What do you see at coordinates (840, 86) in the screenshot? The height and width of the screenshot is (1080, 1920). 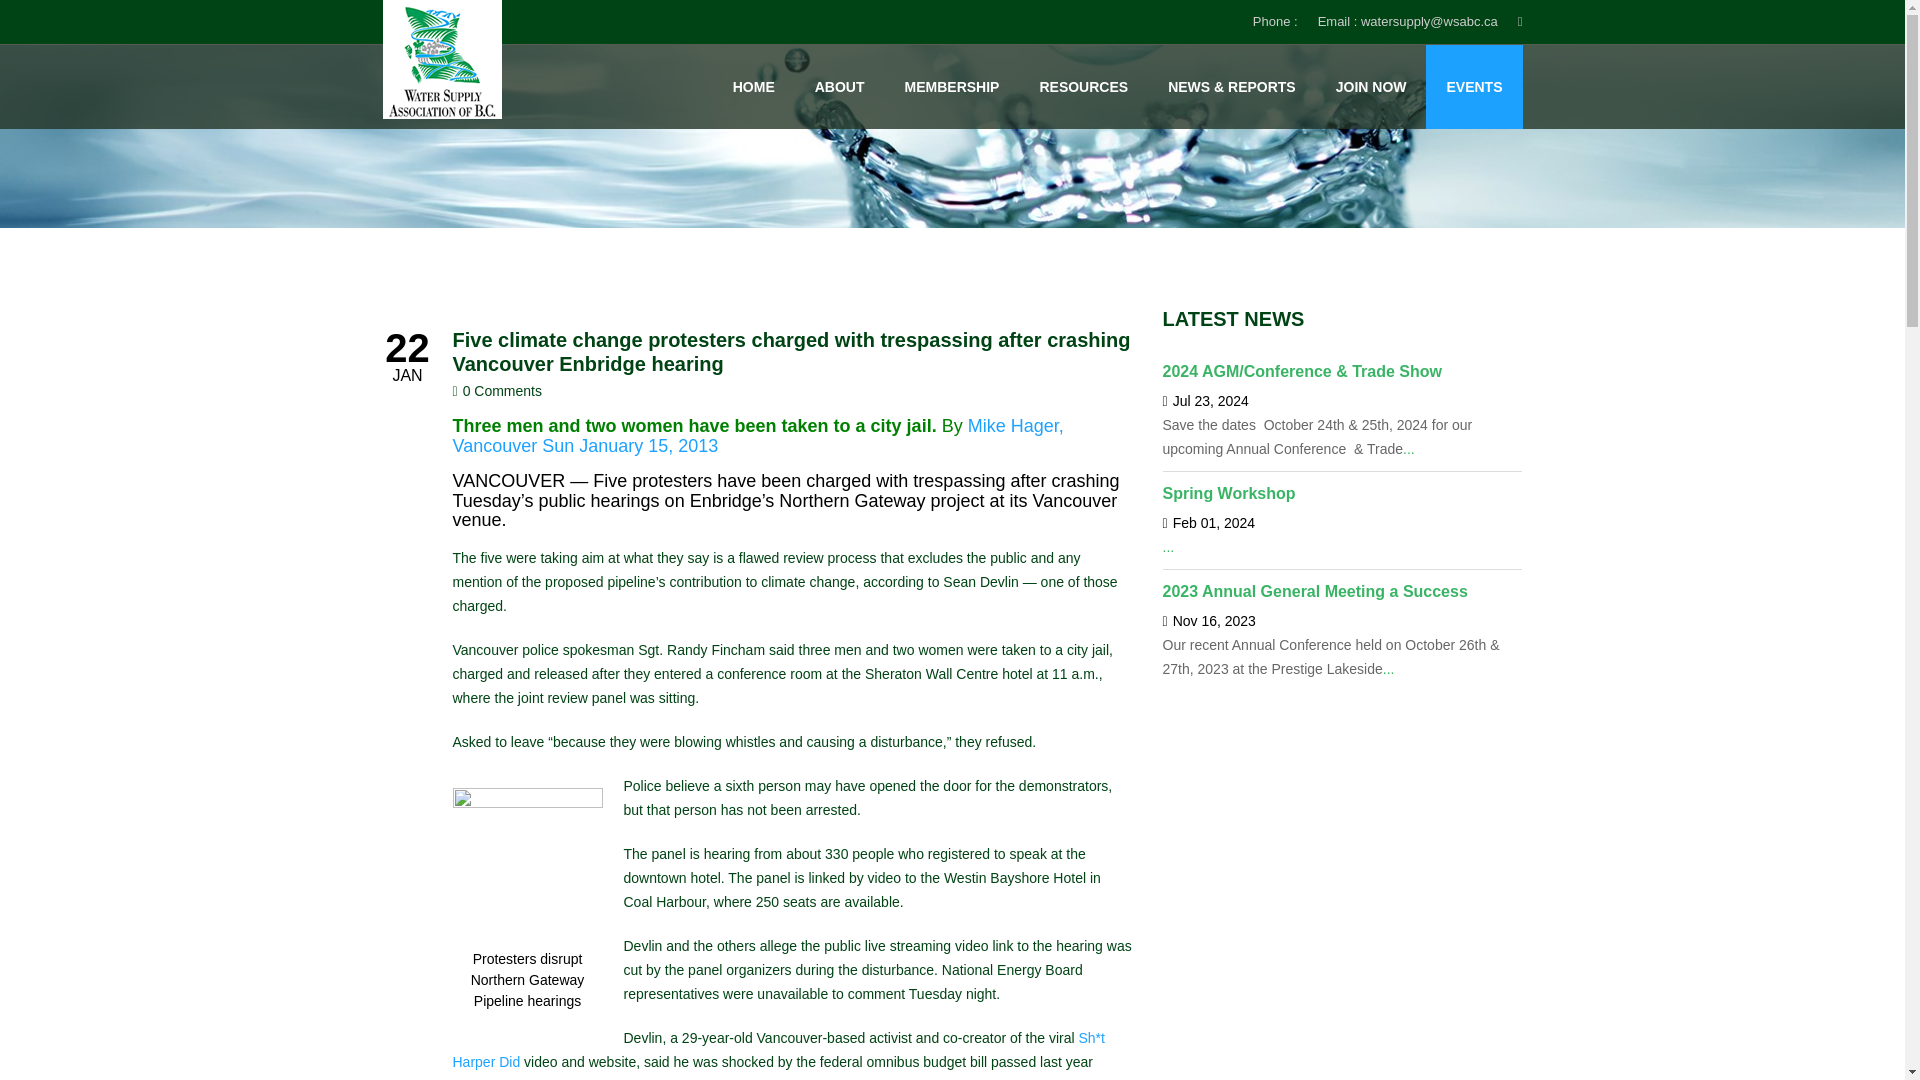 I see `ABOUT` at bounding box center [840, 86].